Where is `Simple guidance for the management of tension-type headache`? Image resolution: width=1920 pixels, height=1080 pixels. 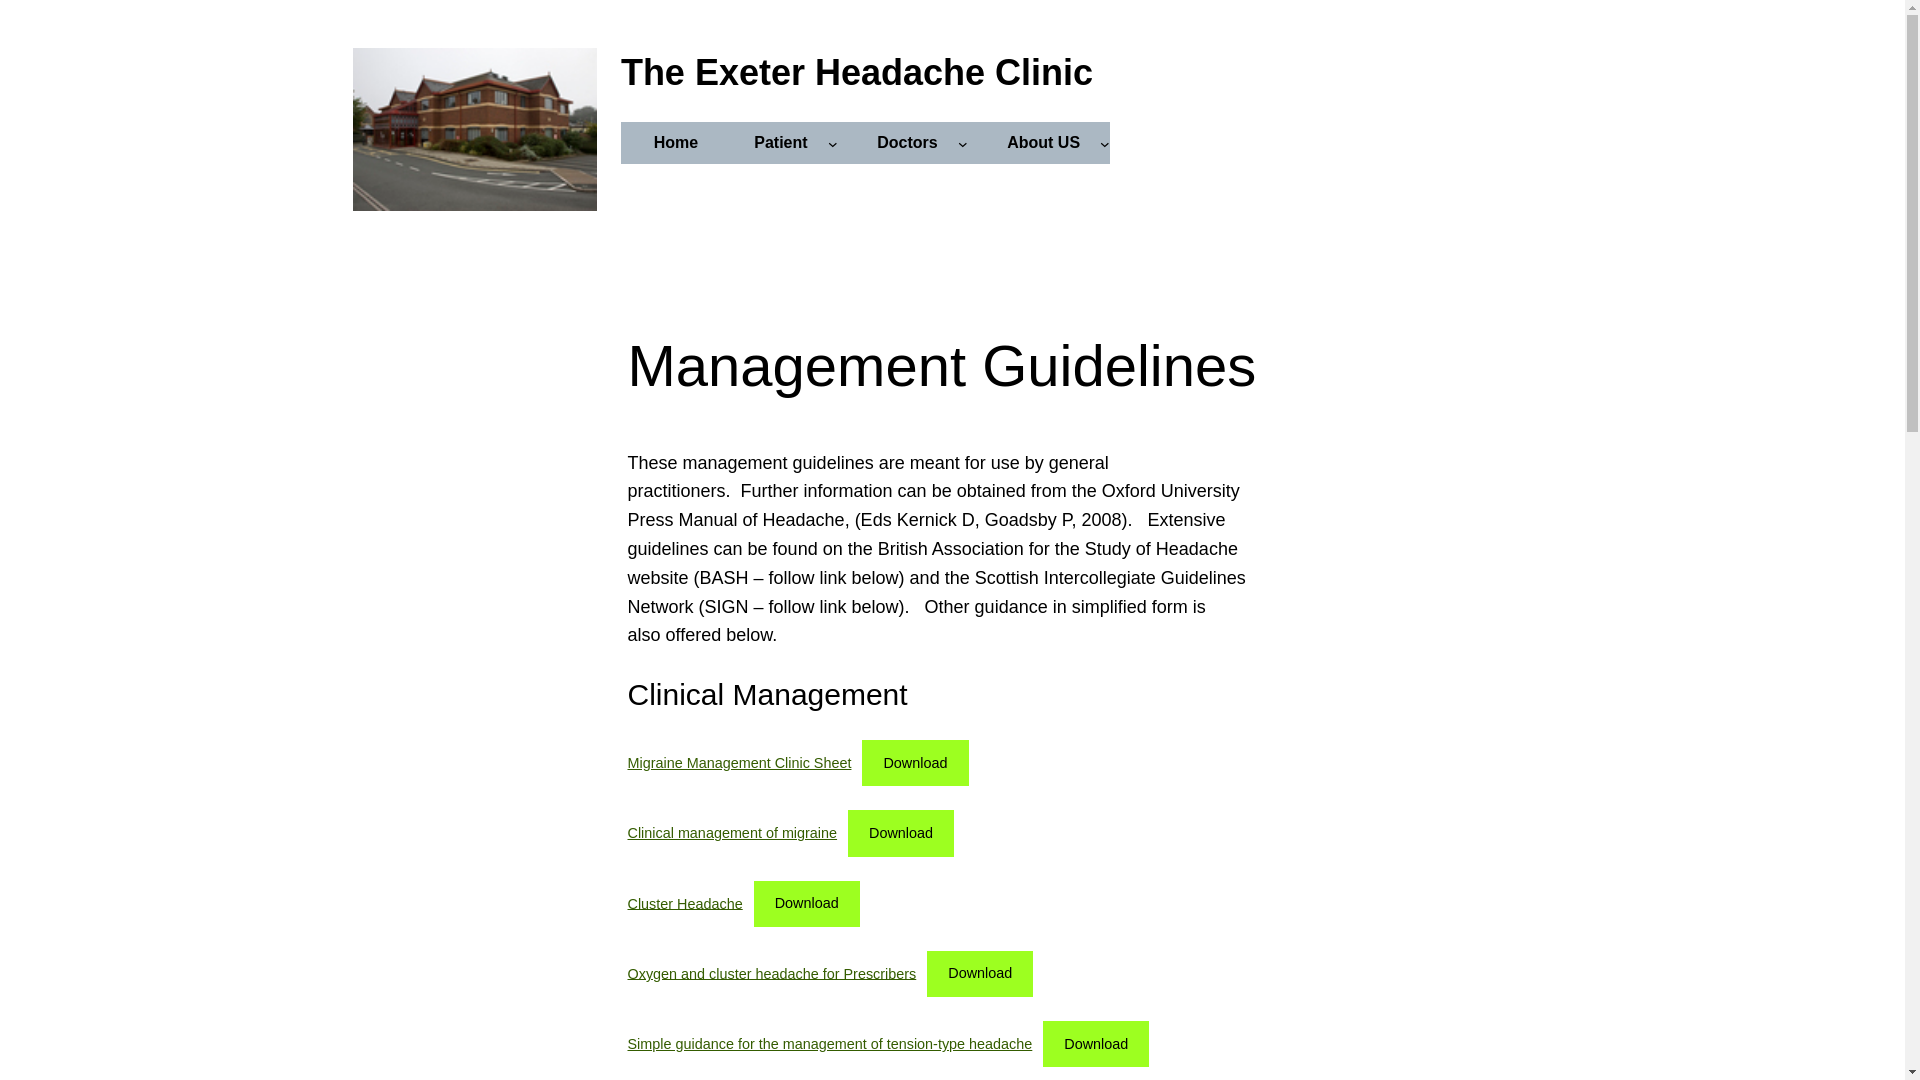 Simple guidance for the management of tension-type headache is located at coordinates (830, 1043).